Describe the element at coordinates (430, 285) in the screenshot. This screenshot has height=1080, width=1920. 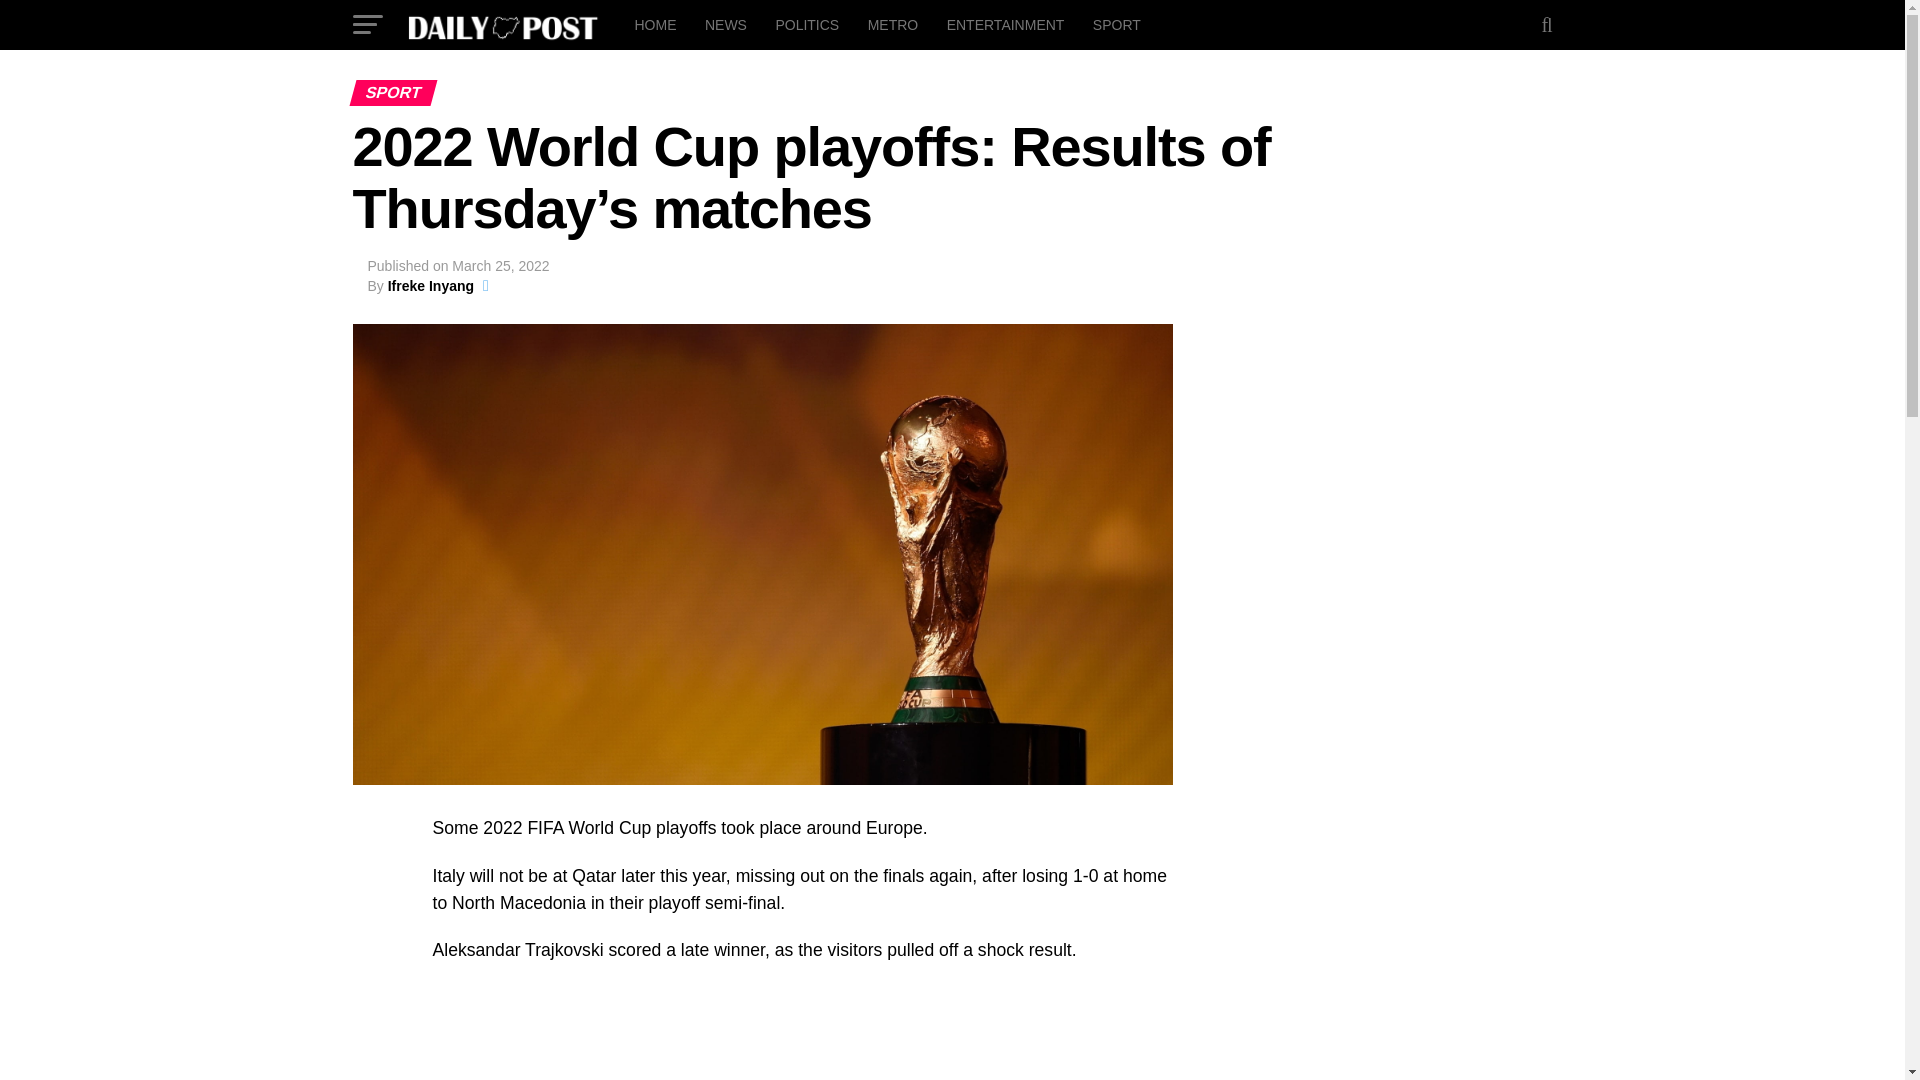
I see `Ifreke Inyang` at that location.